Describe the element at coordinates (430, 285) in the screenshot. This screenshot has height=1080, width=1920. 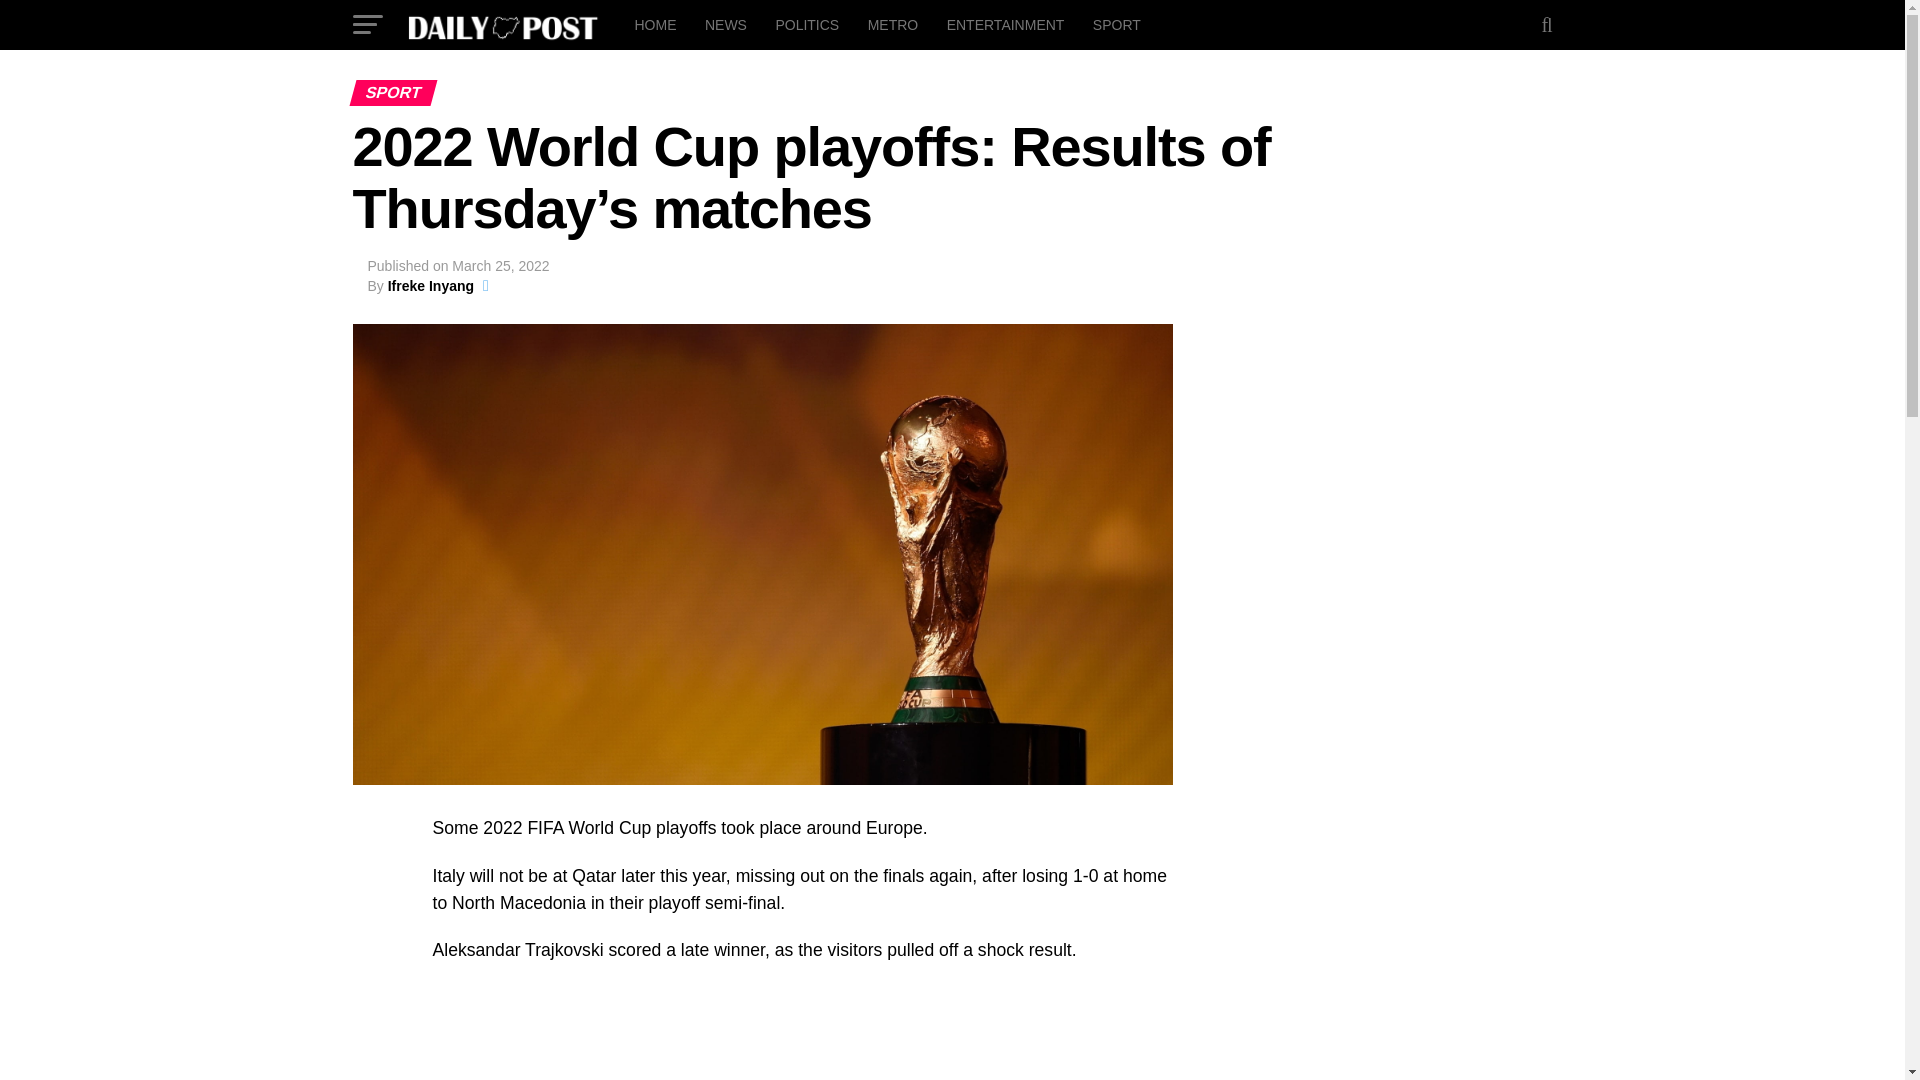
I see `Ifreke Inyang` at that location.